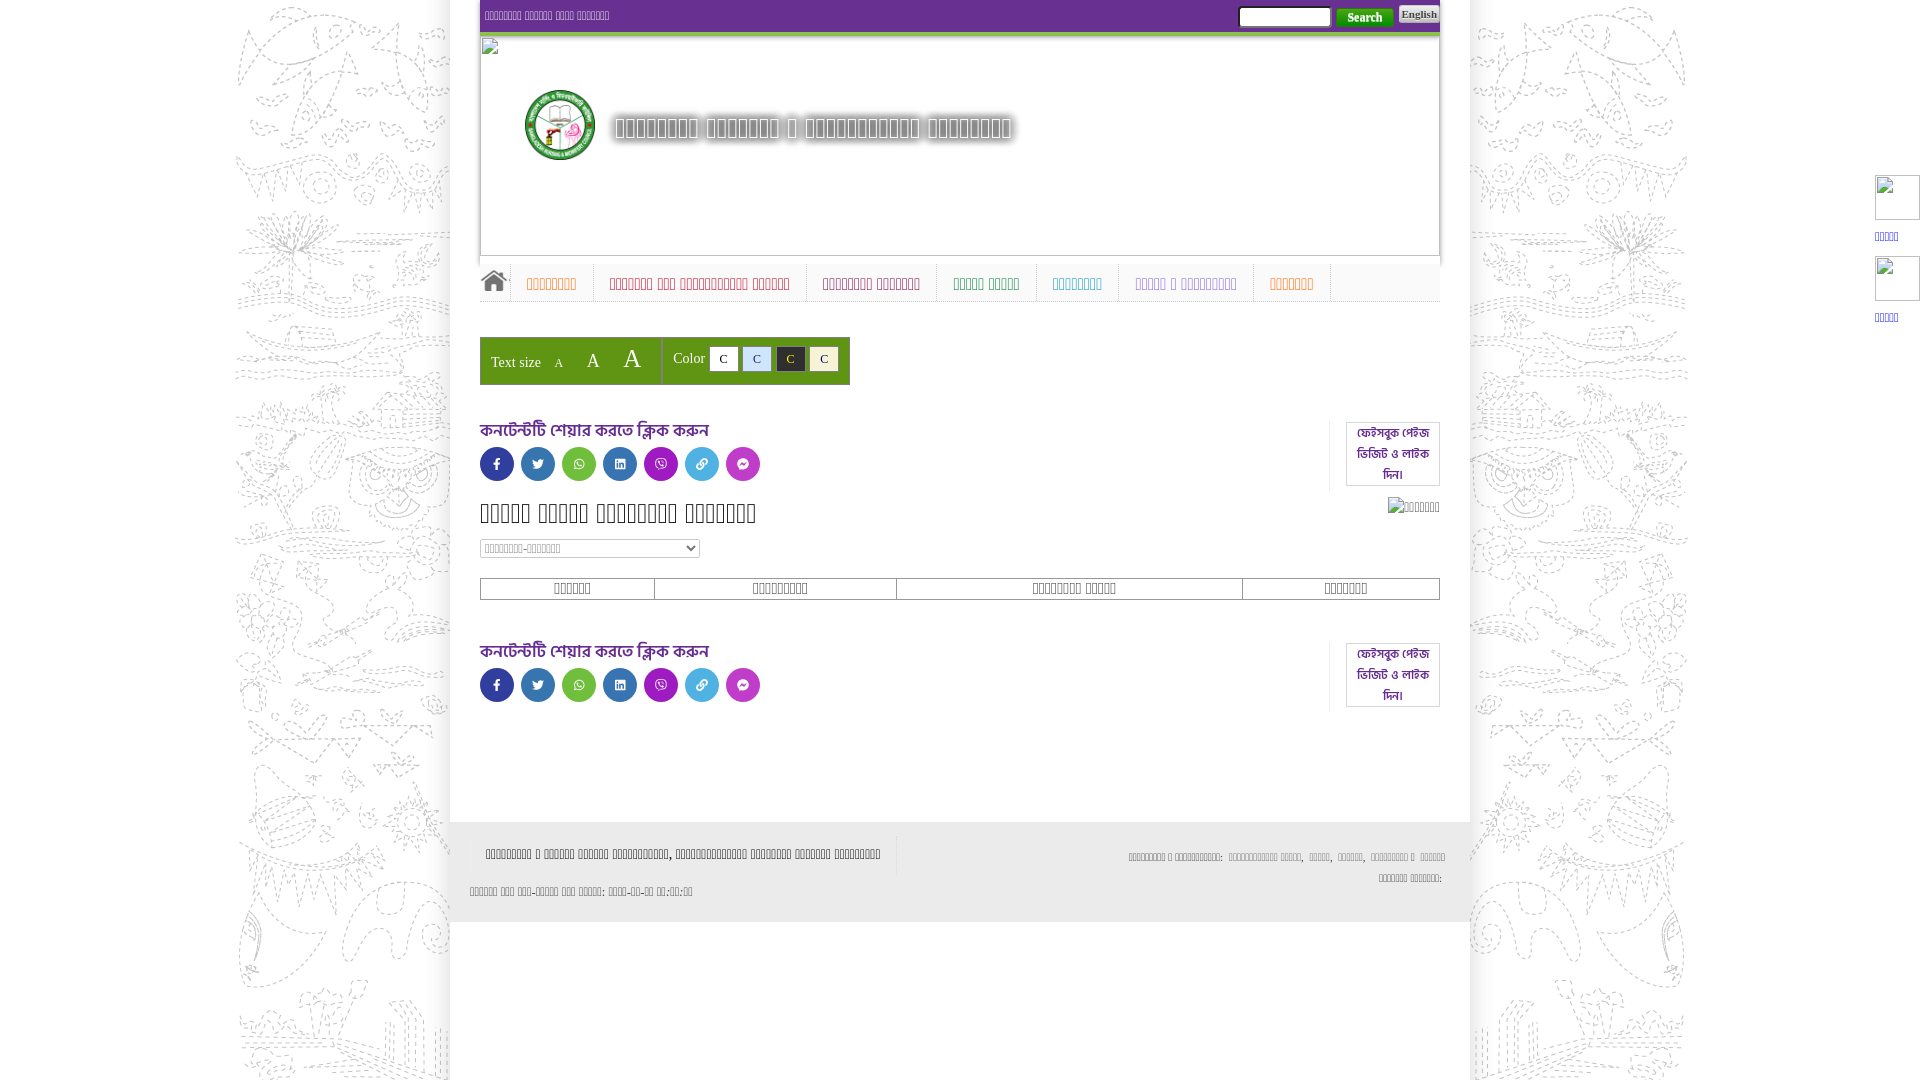 The image size is (1920, 1080). What do you see at coordinates (1420, 14) in the screenshot?
I see `English` at bounding box center [1420, 14].